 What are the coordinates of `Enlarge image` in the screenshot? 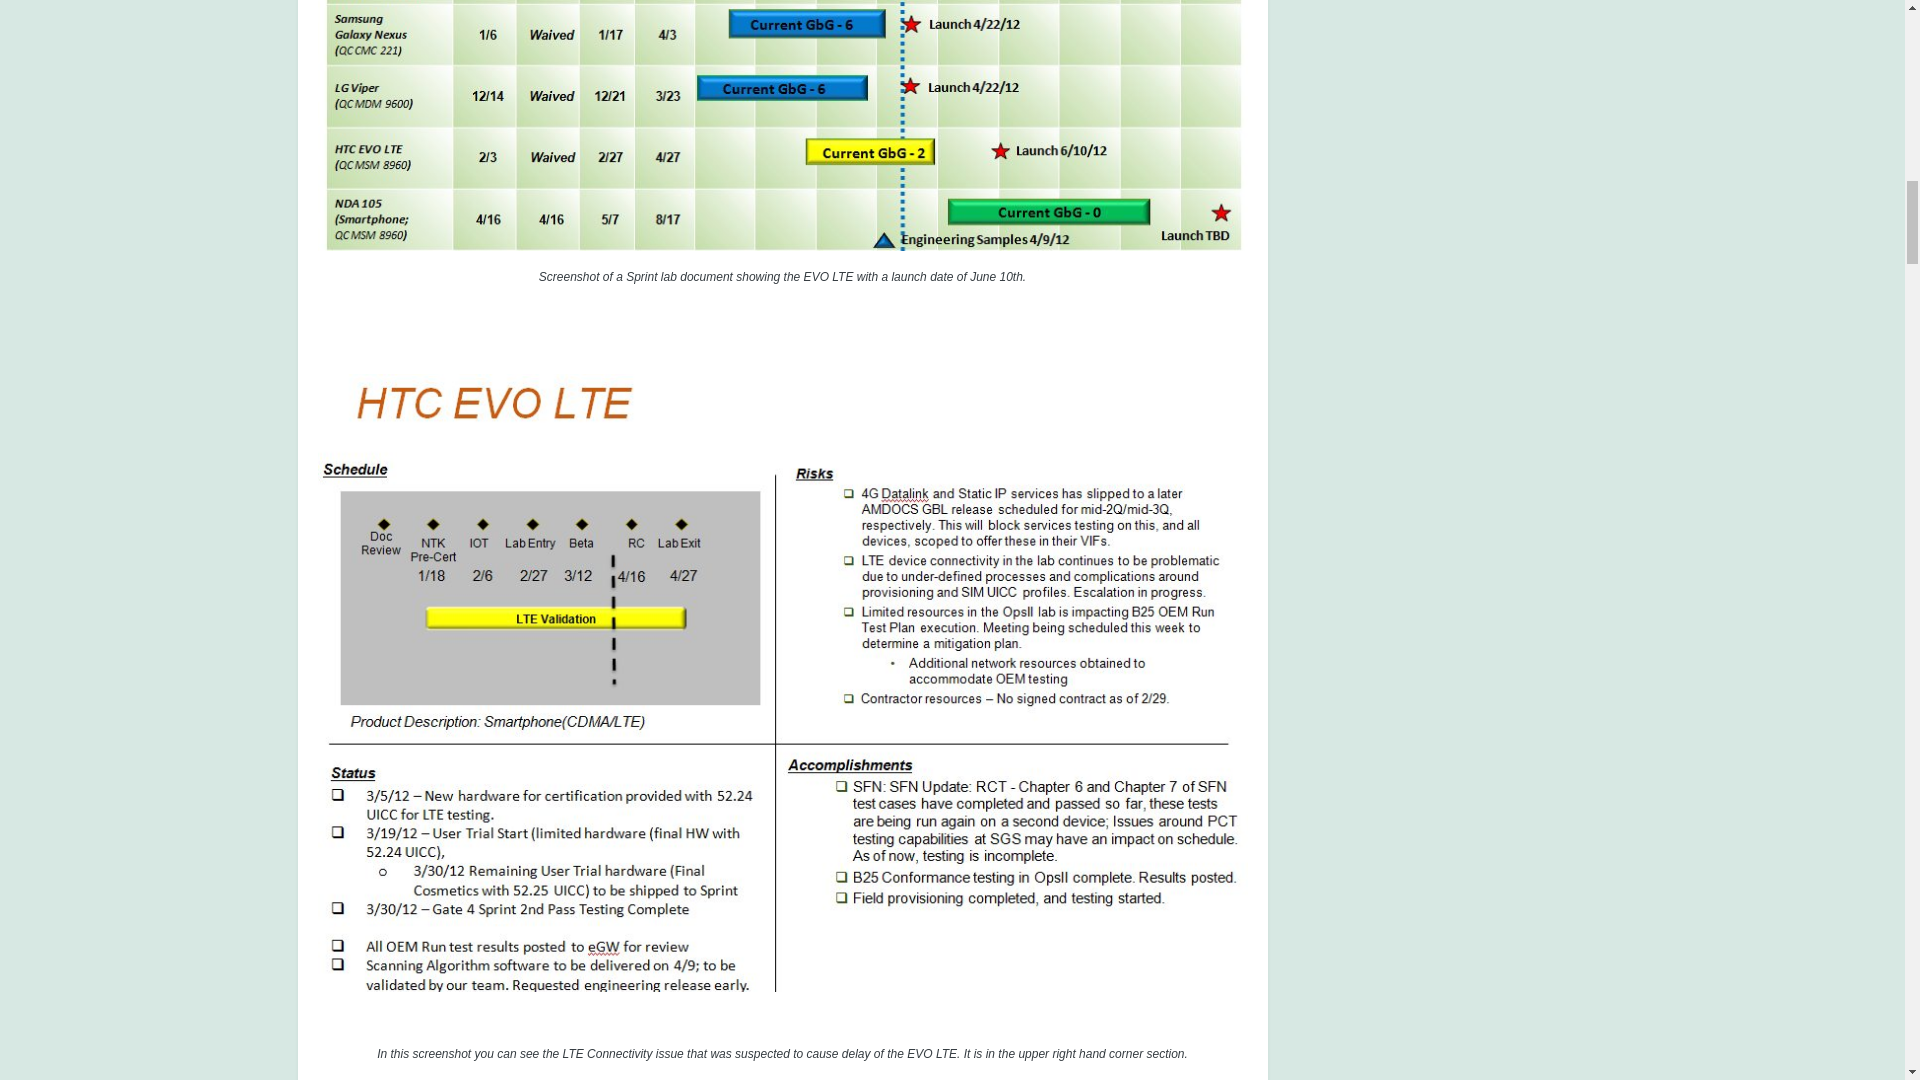 It's located at (783, 9).